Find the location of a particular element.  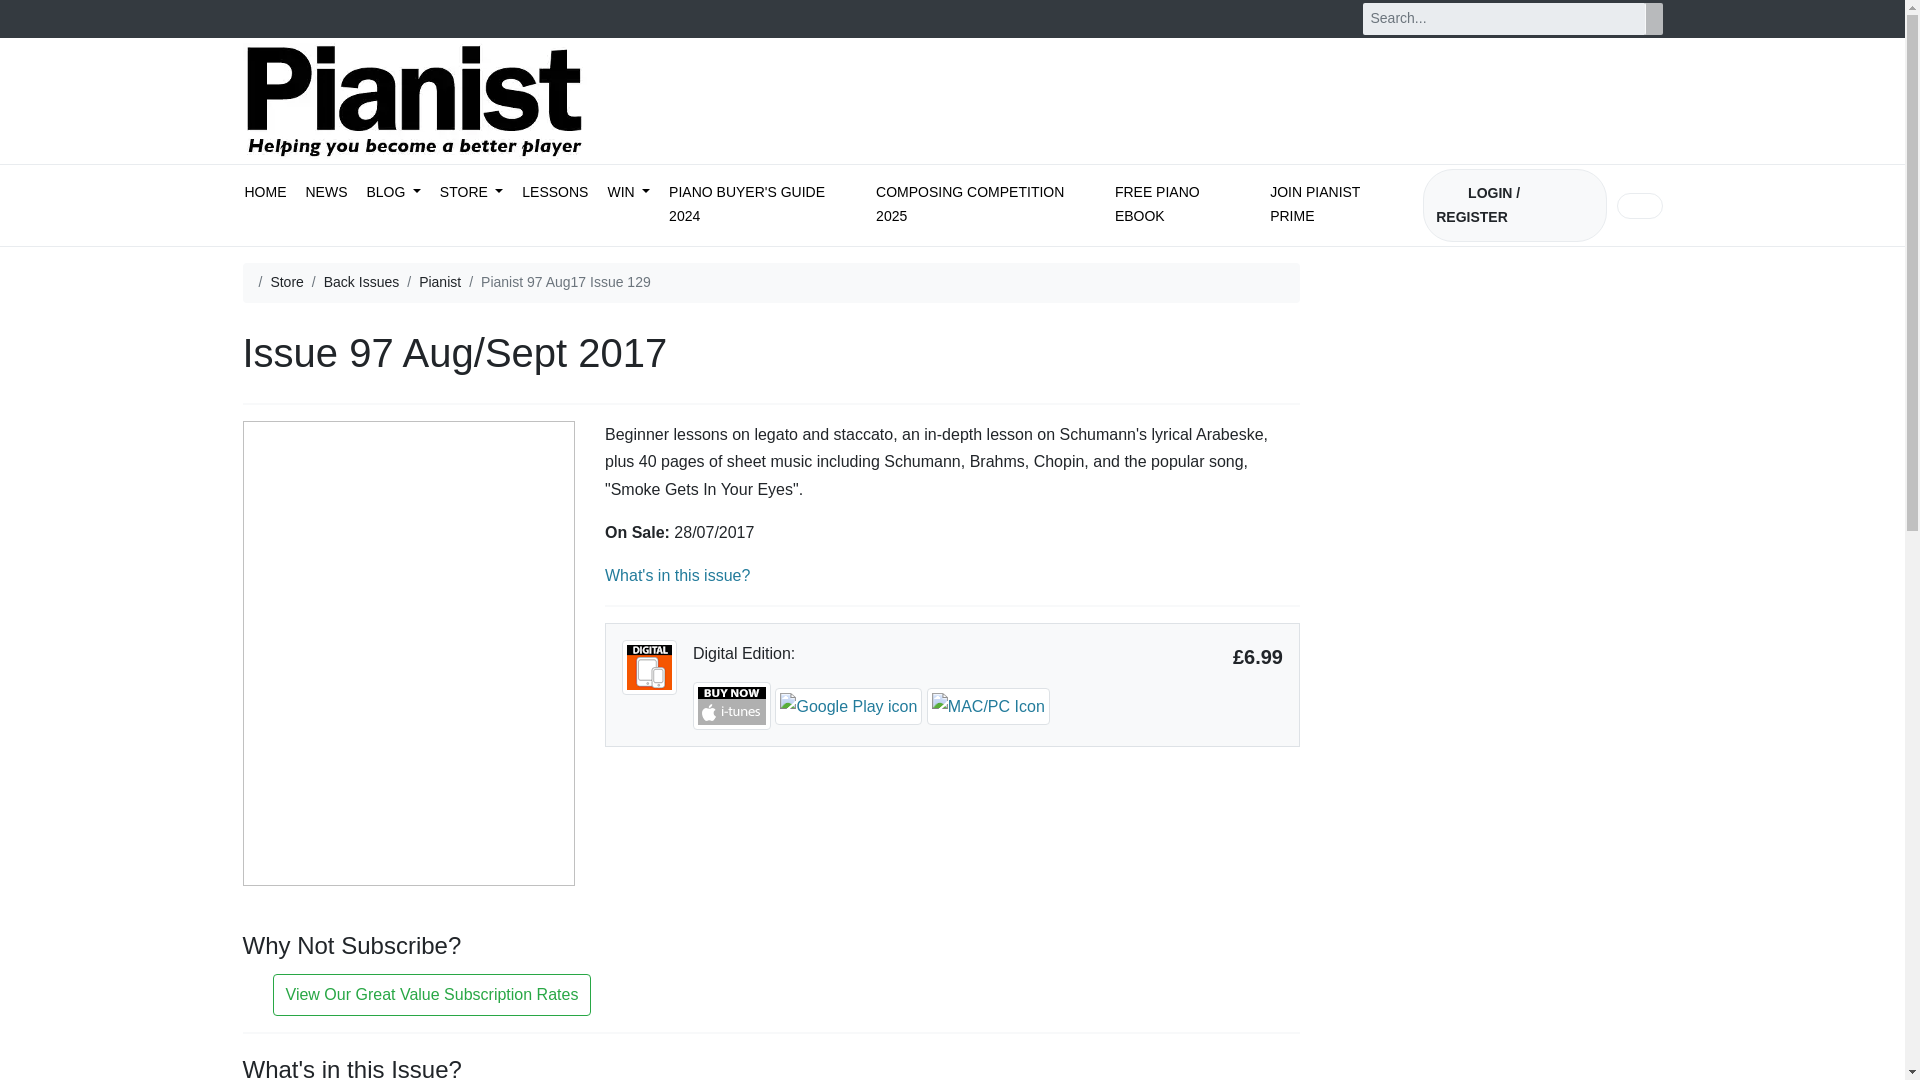

What's in this issue? is located at coordinates (677, 576).